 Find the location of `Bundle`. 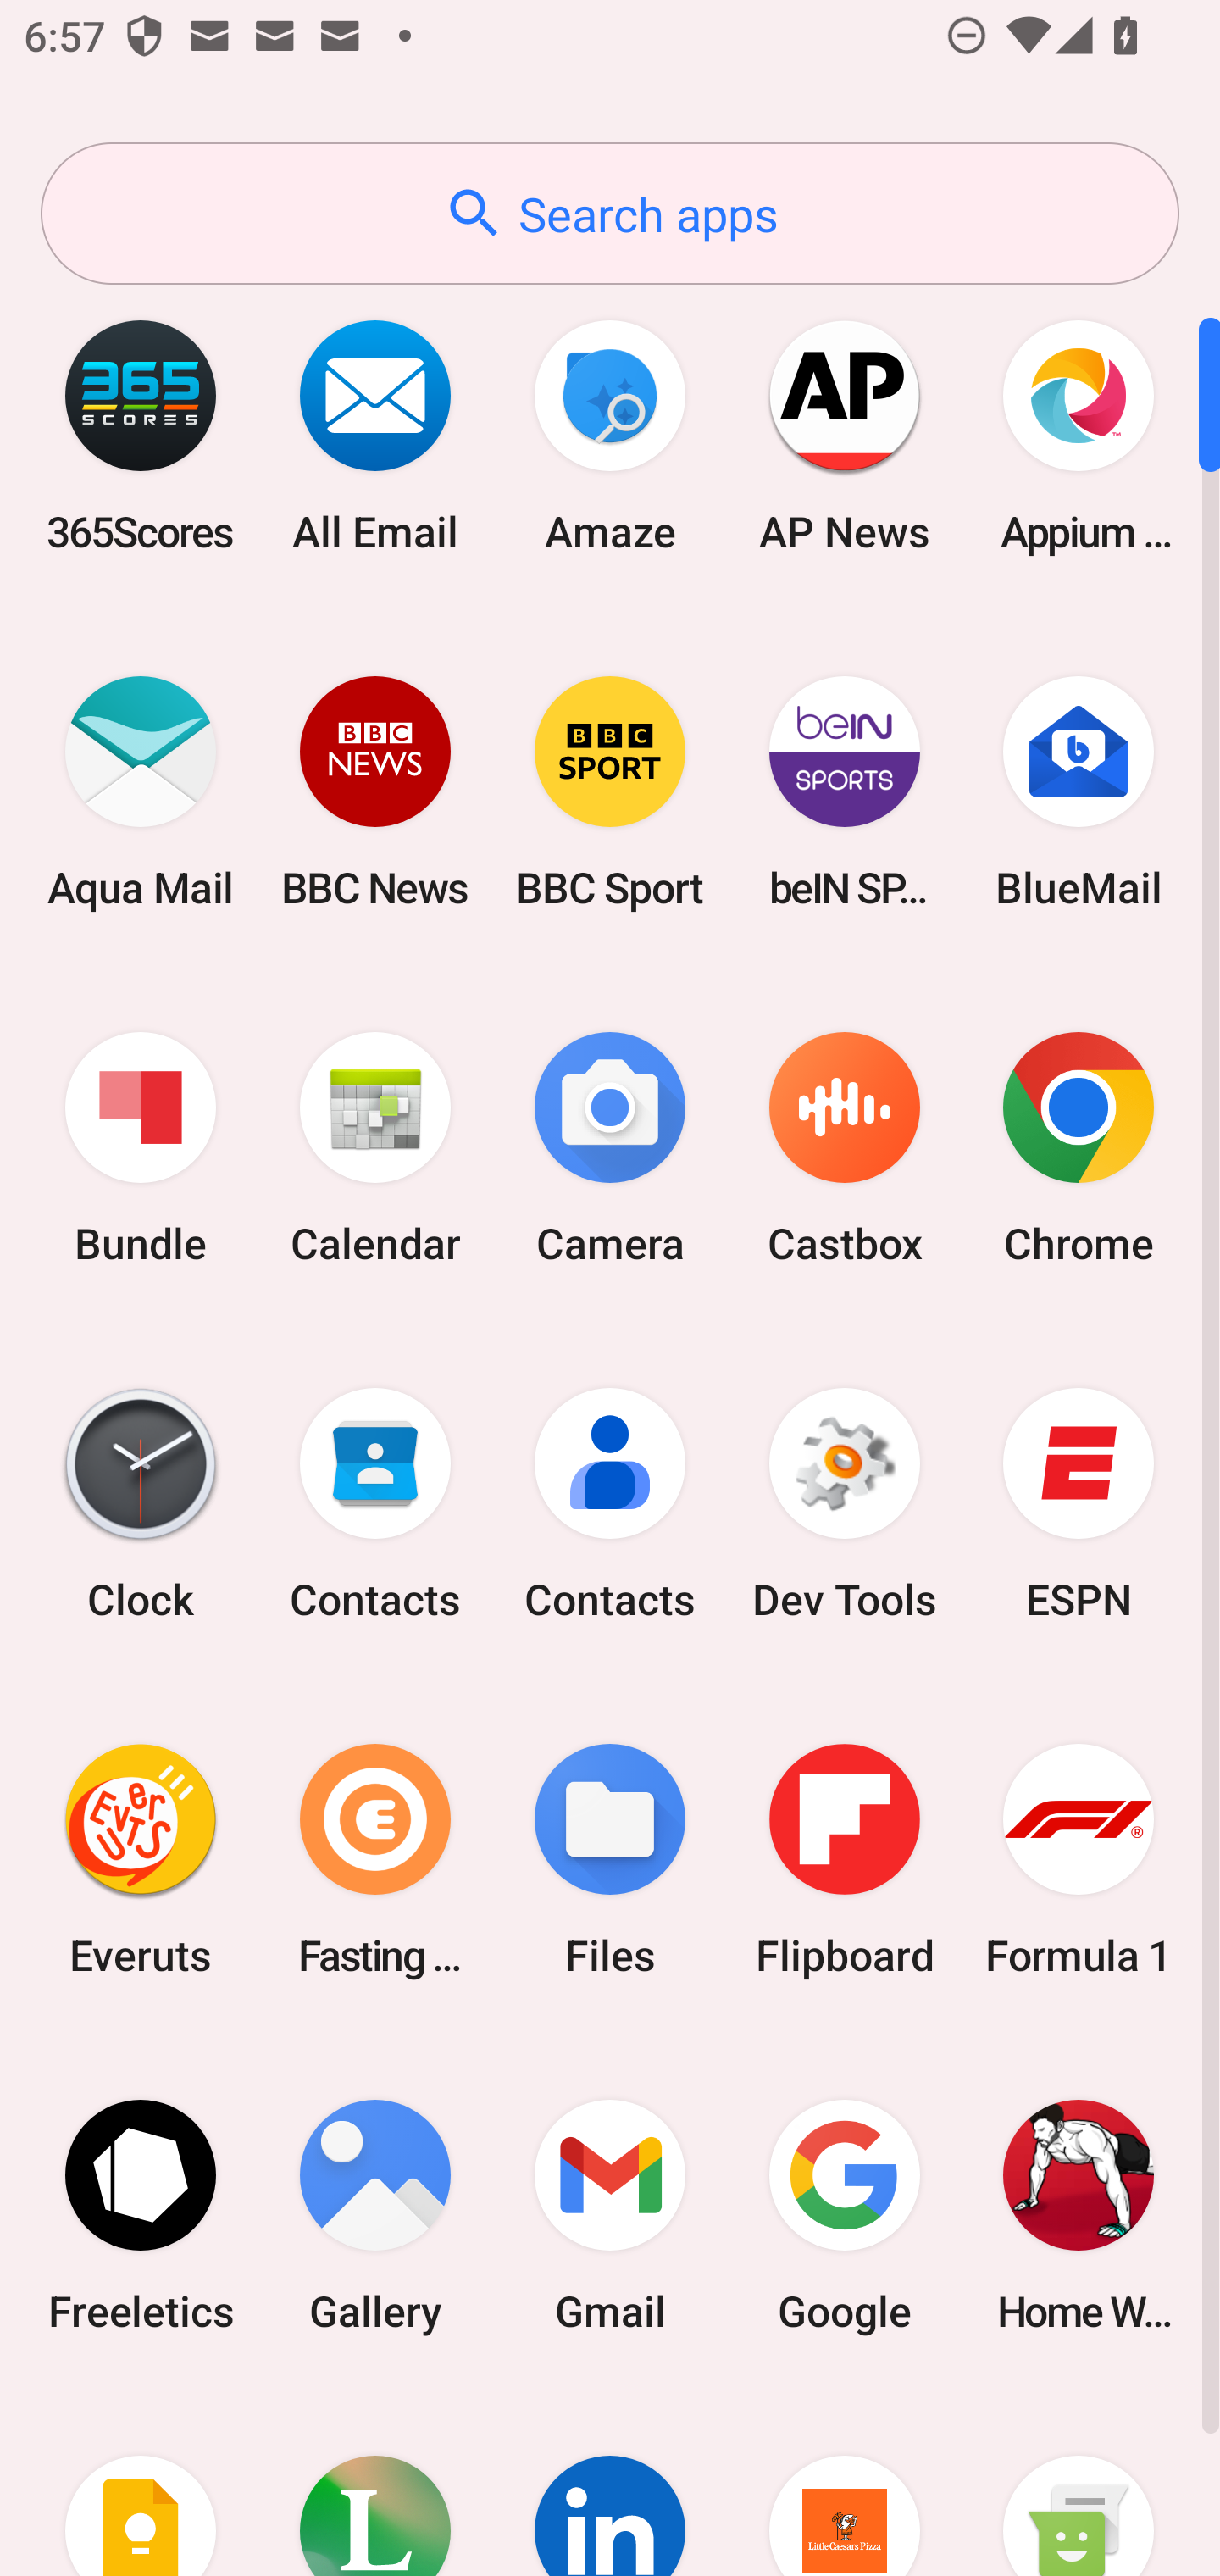

Bundle is located at coordinates (141, 1149).